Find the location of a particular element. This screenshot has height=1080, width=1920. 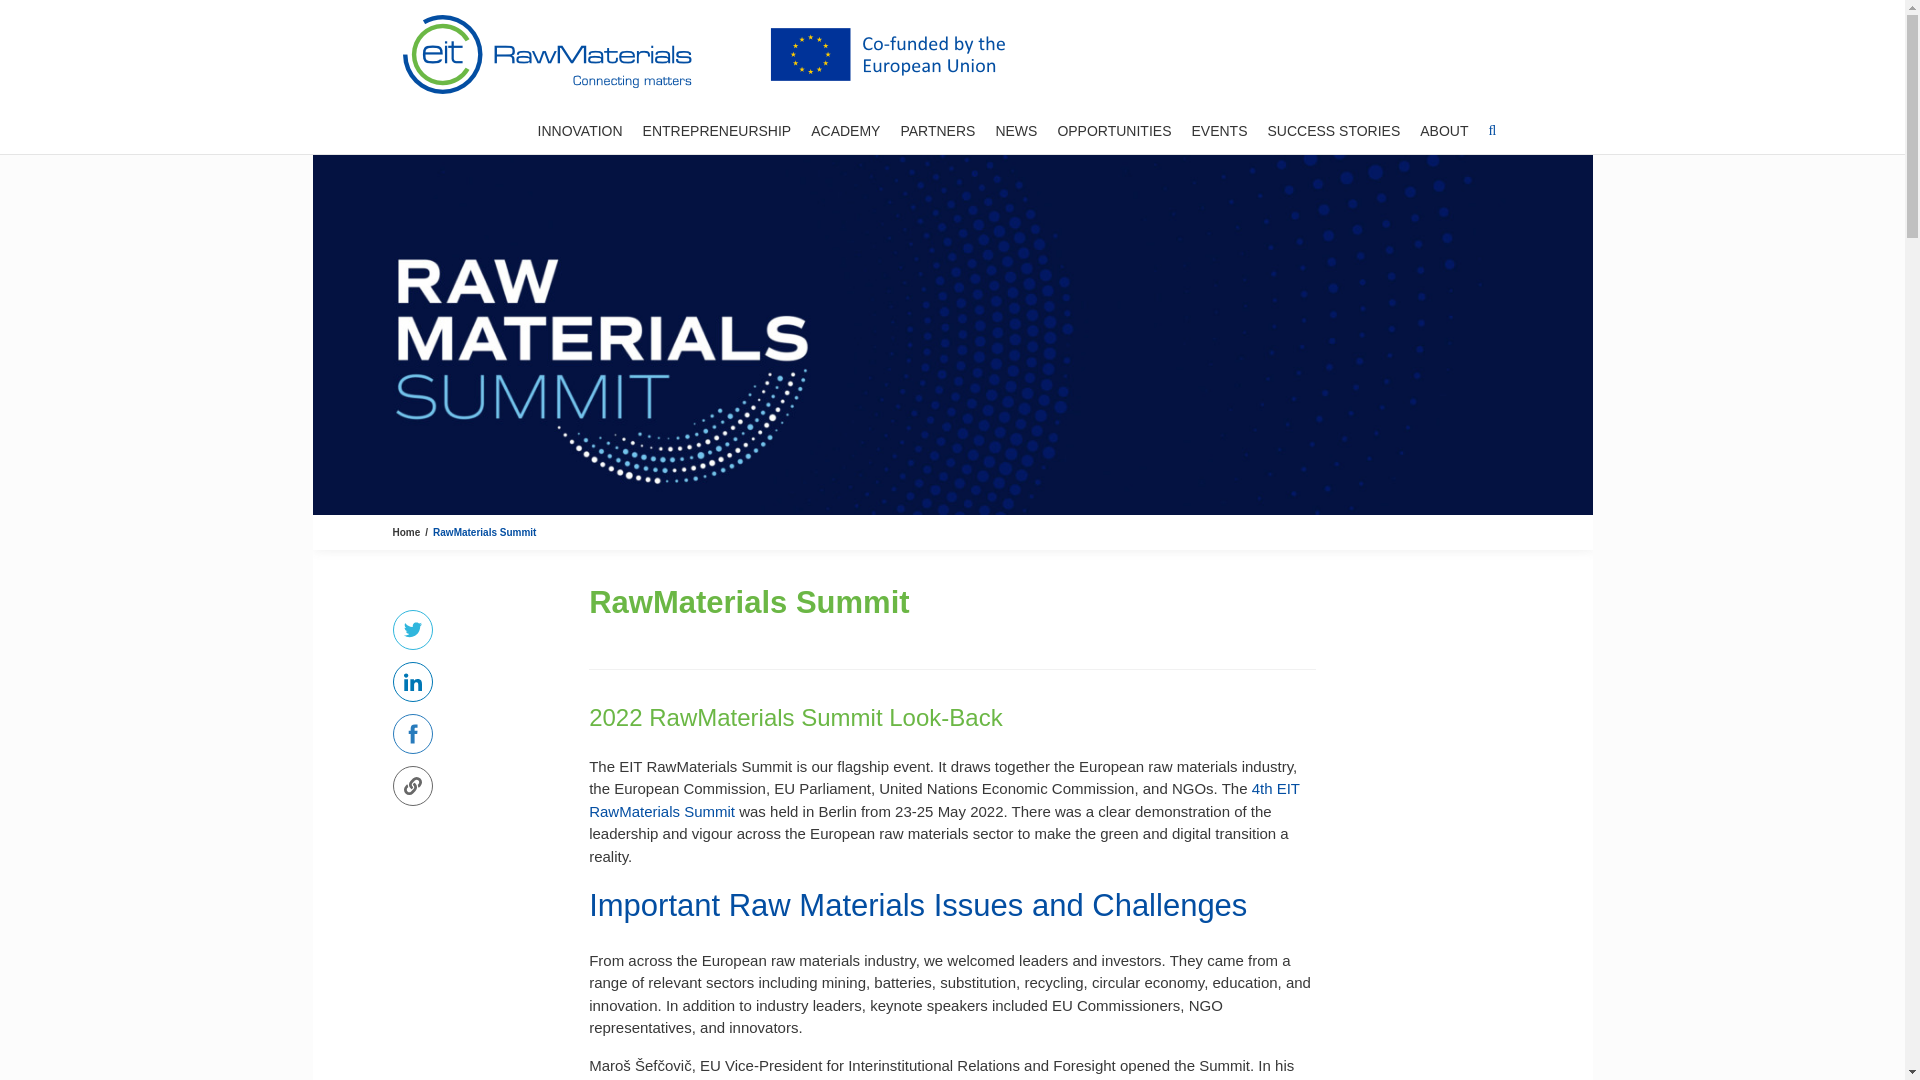

ENTREPRENEURSHIP is located at coordinates (717, 128).